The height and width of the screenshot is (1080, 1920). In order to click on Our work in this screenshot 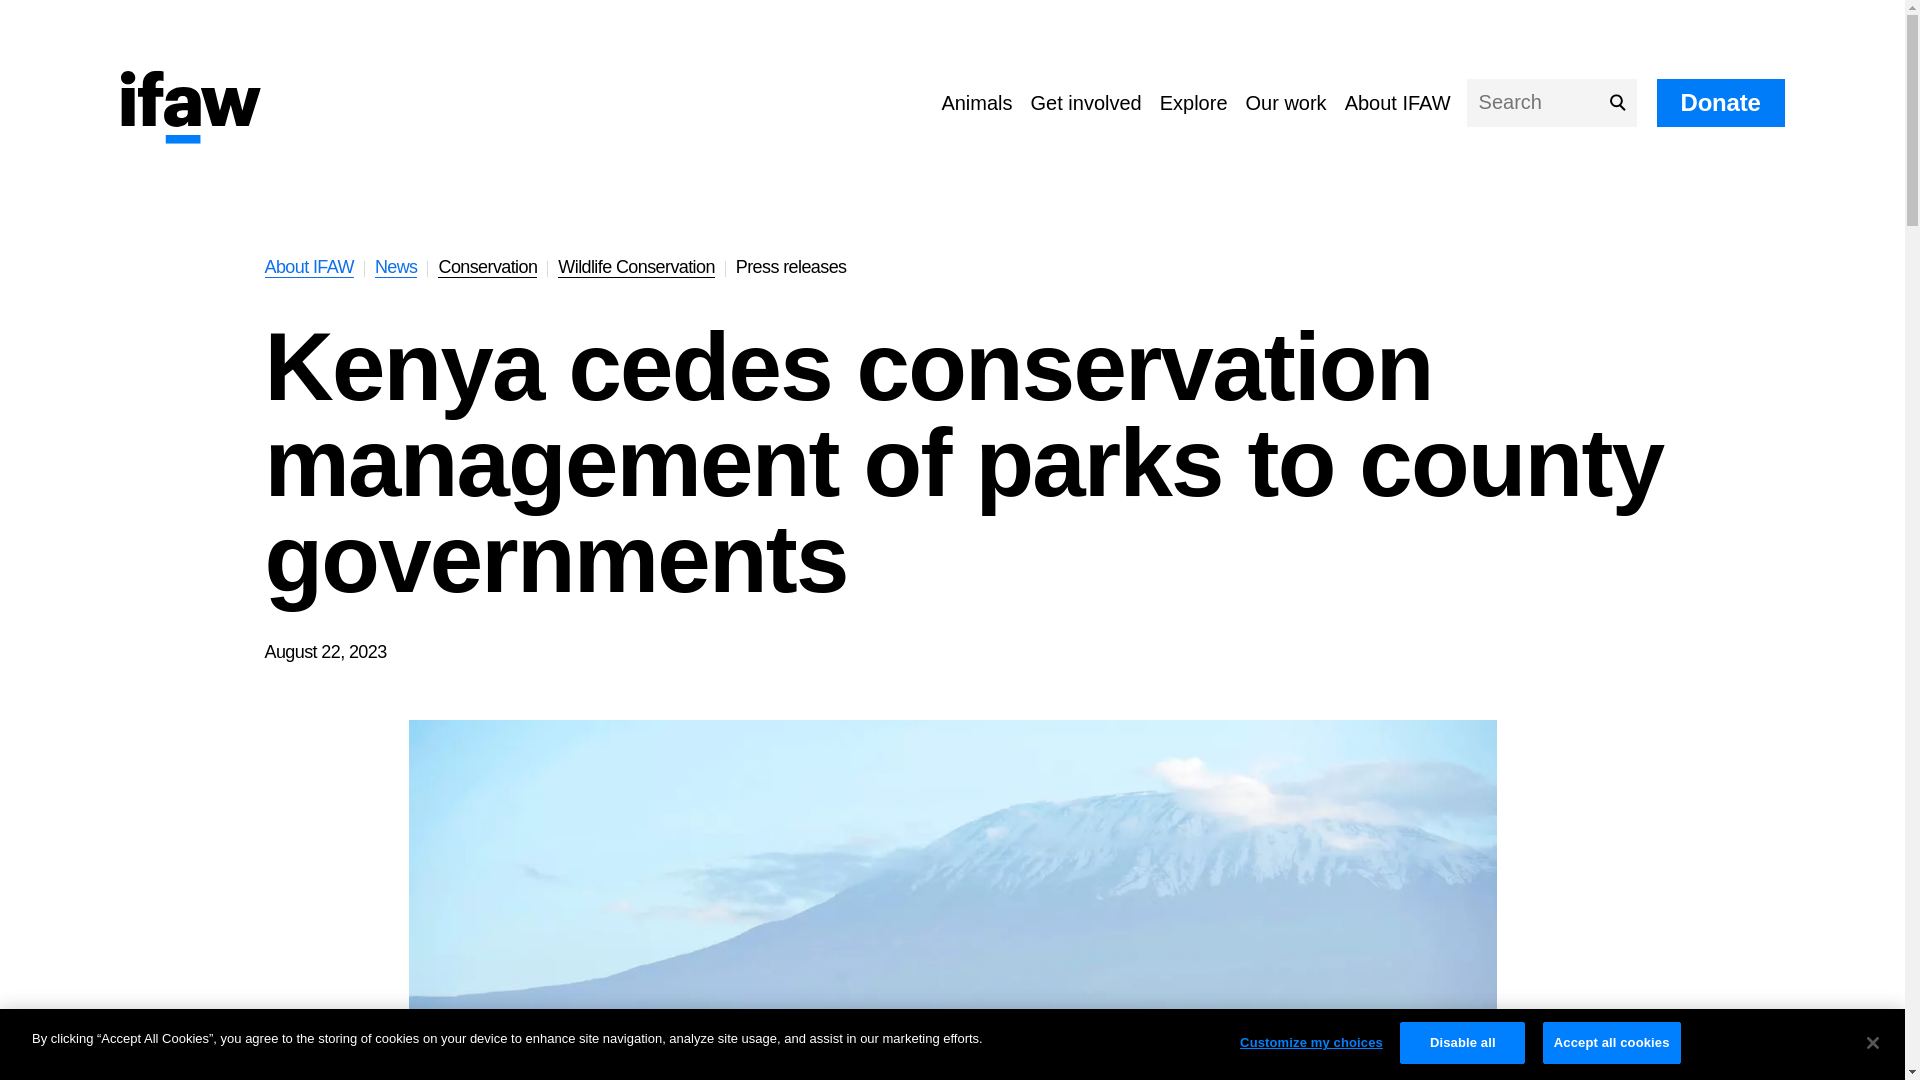, I will do `click(1286, 102)`.